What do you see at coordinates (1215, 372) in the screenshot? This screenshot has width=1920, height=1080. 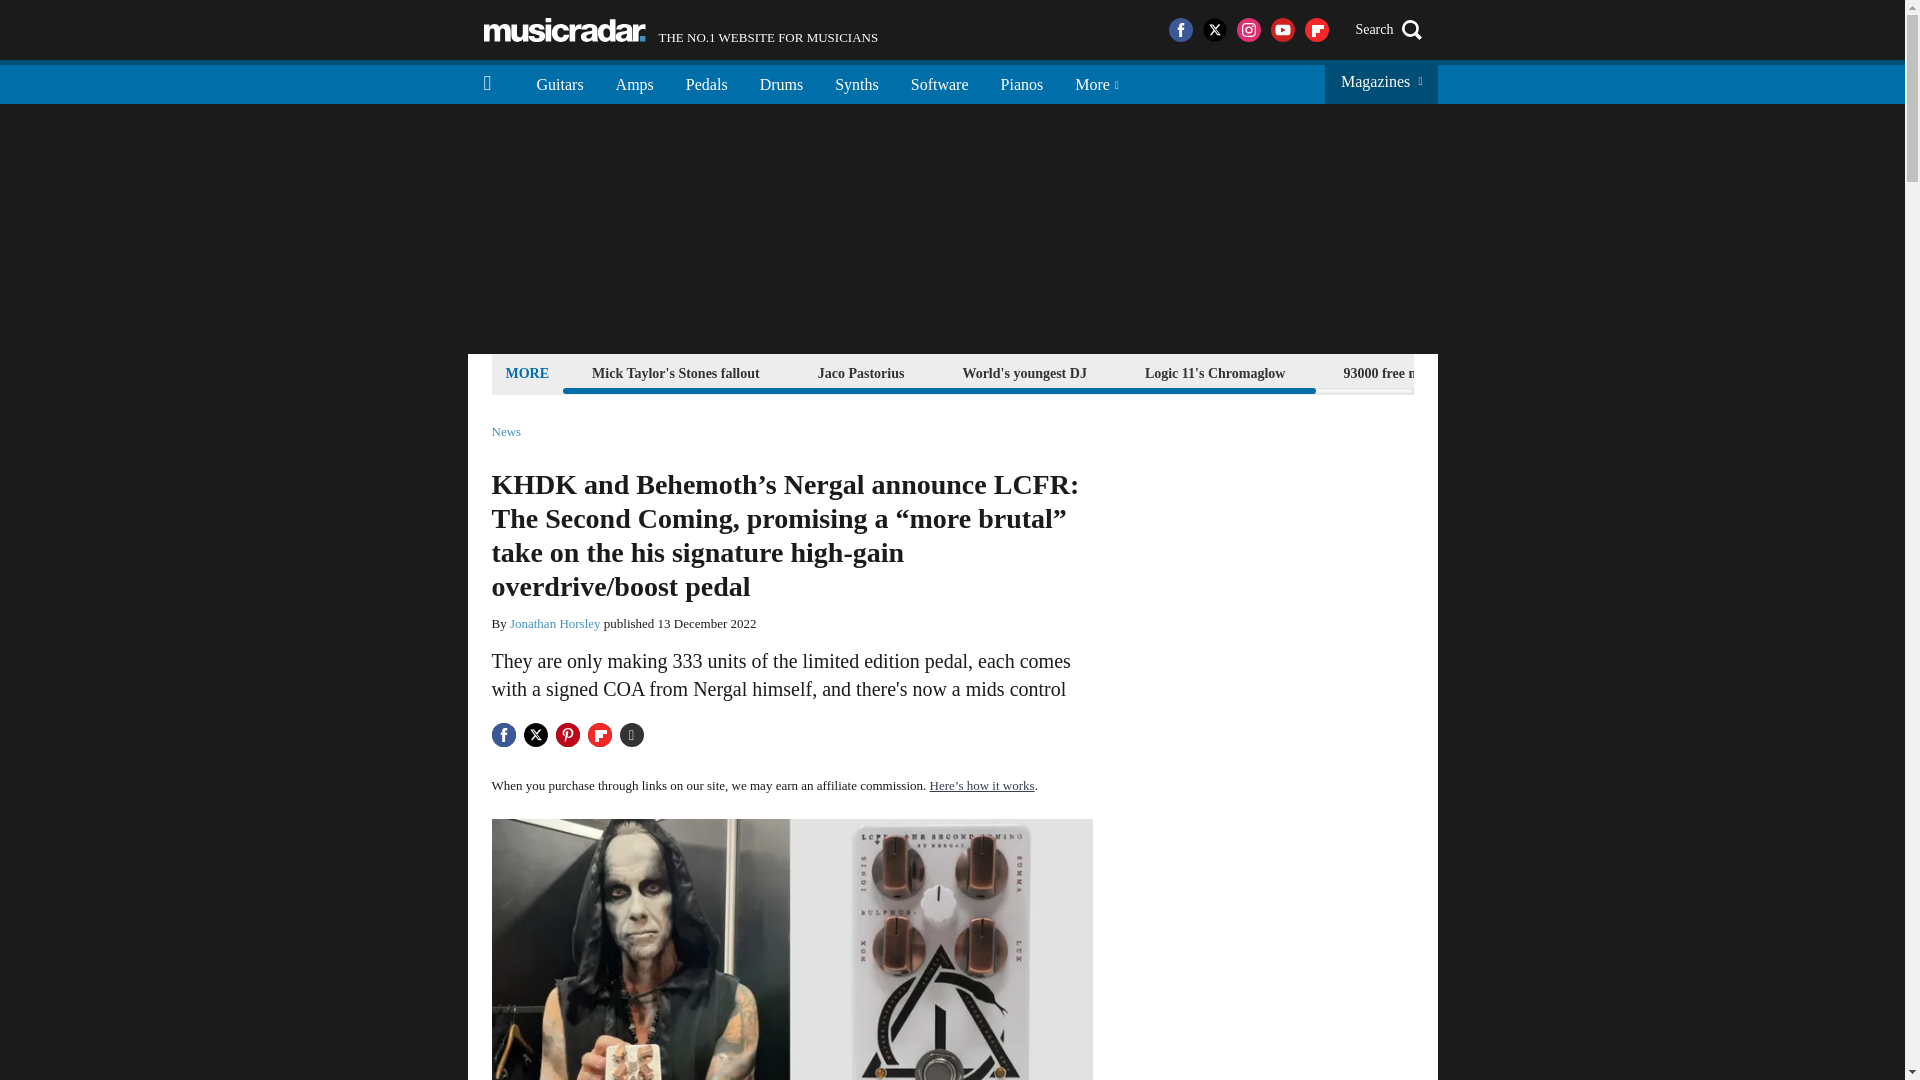 I see `Logic 11's Chromaglow` at bounding box center [1215, 372].